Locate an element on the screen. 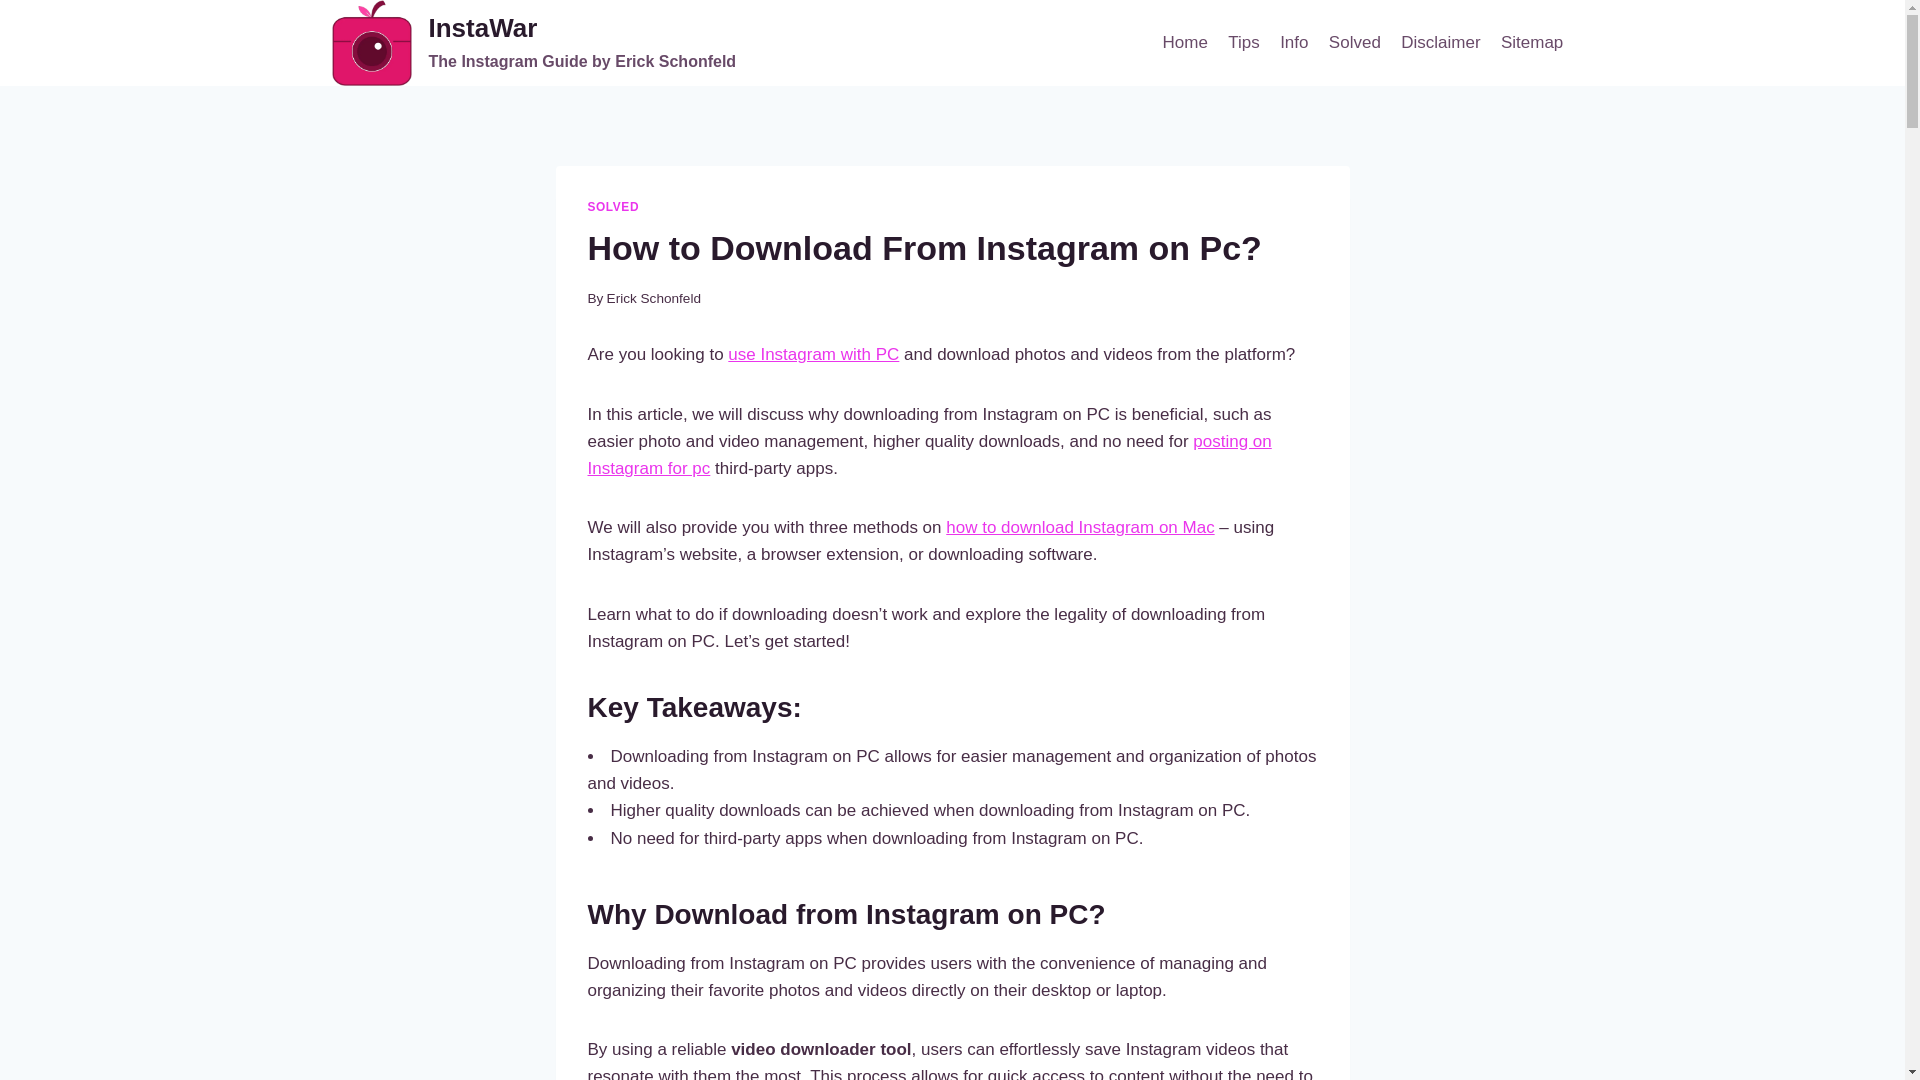 Image resolution: width=1920 pixels, height=1080 pixels. Info is located at coordinates (1294, 42).